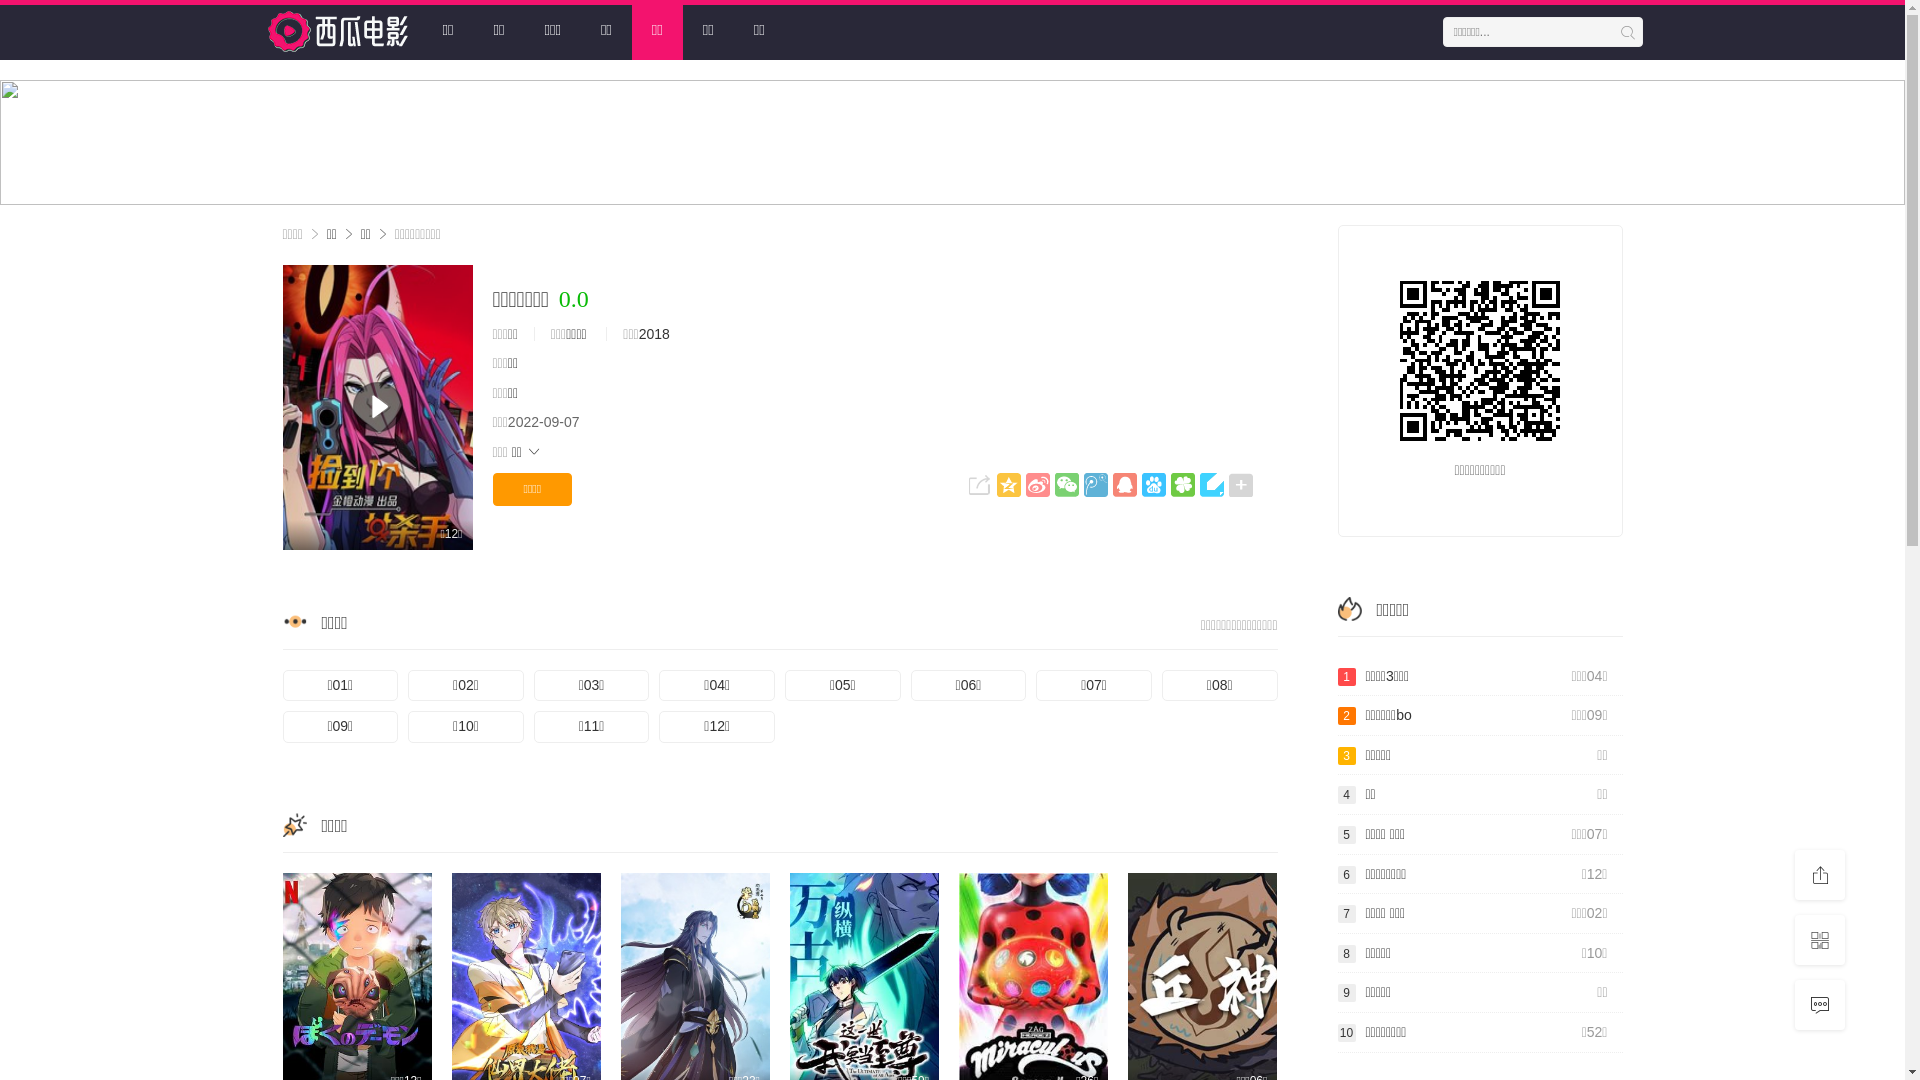 The height and width of the screenshot is (1080, 1920). What do you see at coordinates (952, 142) in the screenshot?
I see `2021` at bounding box center [952, 142].